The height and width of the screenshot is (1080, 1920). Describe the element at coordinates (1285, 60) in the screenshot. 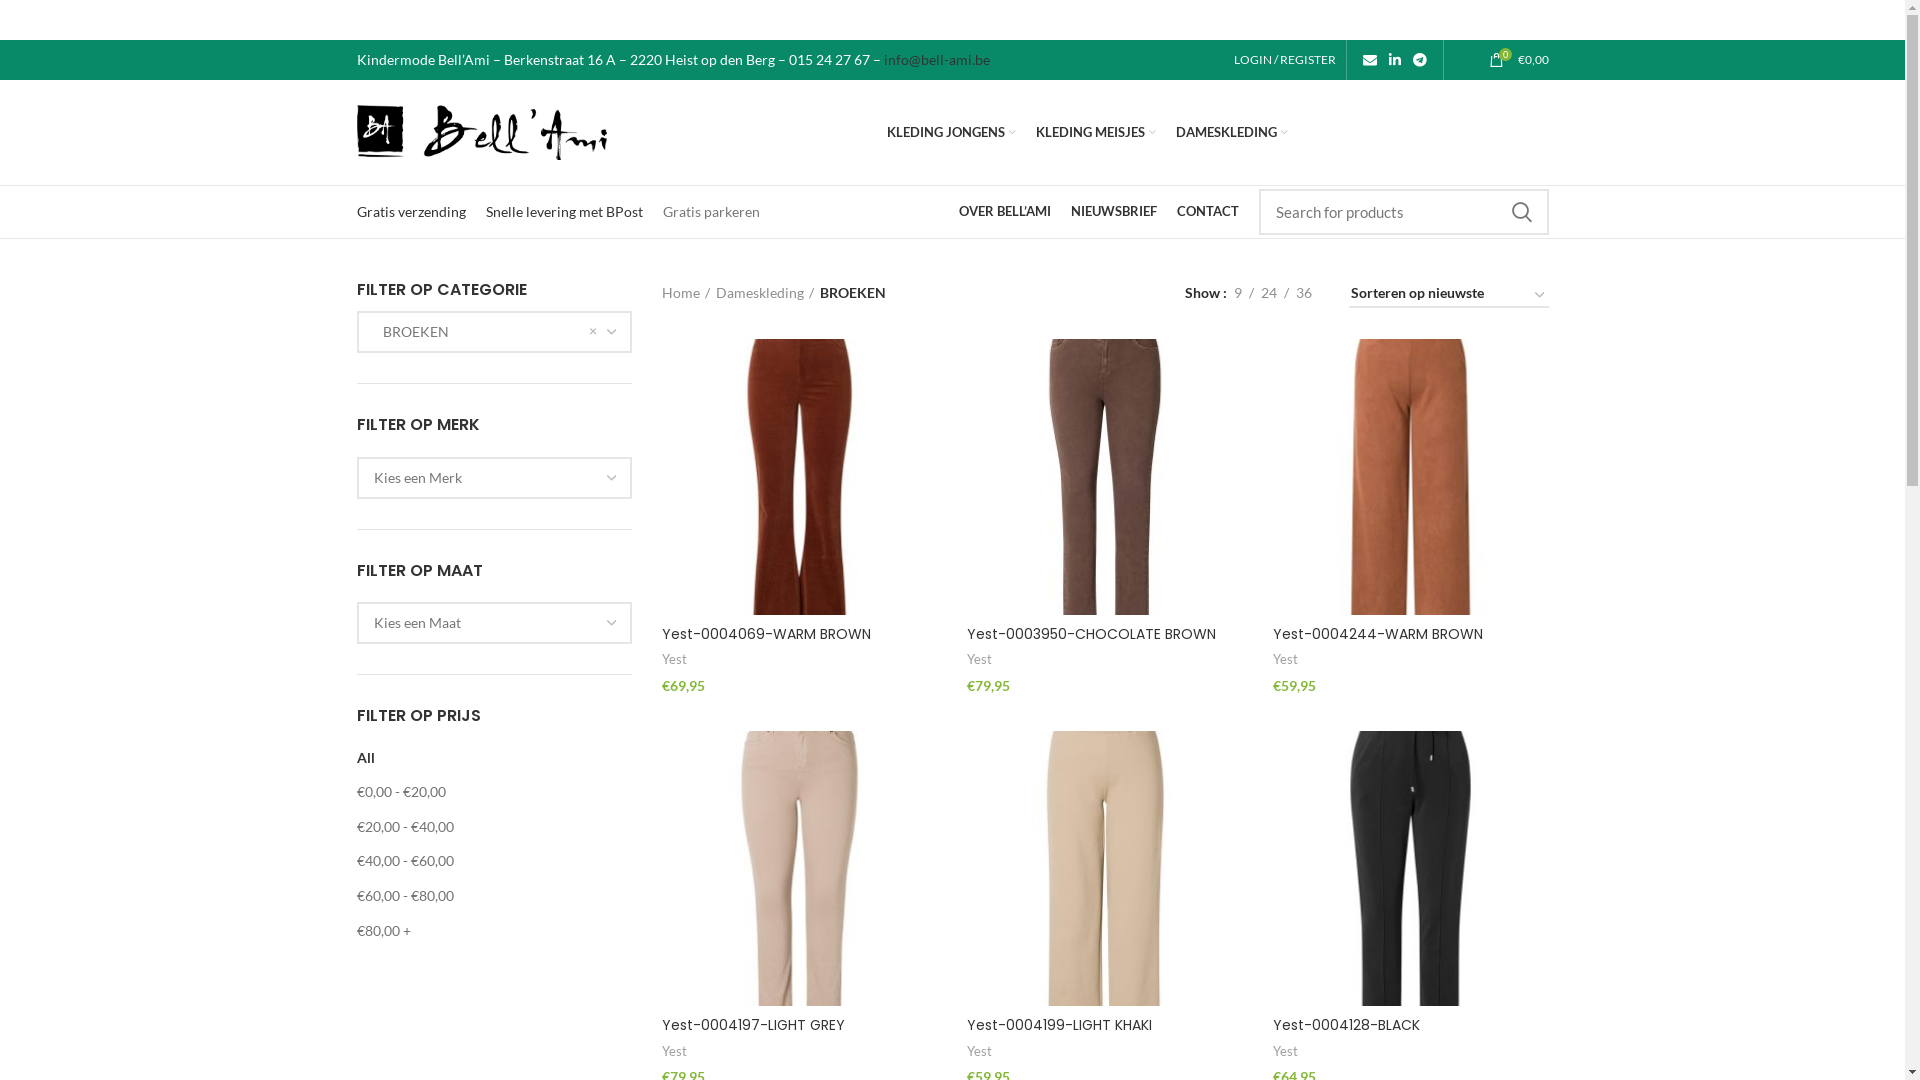

I see `LOGIN / REGISTER` at that location.